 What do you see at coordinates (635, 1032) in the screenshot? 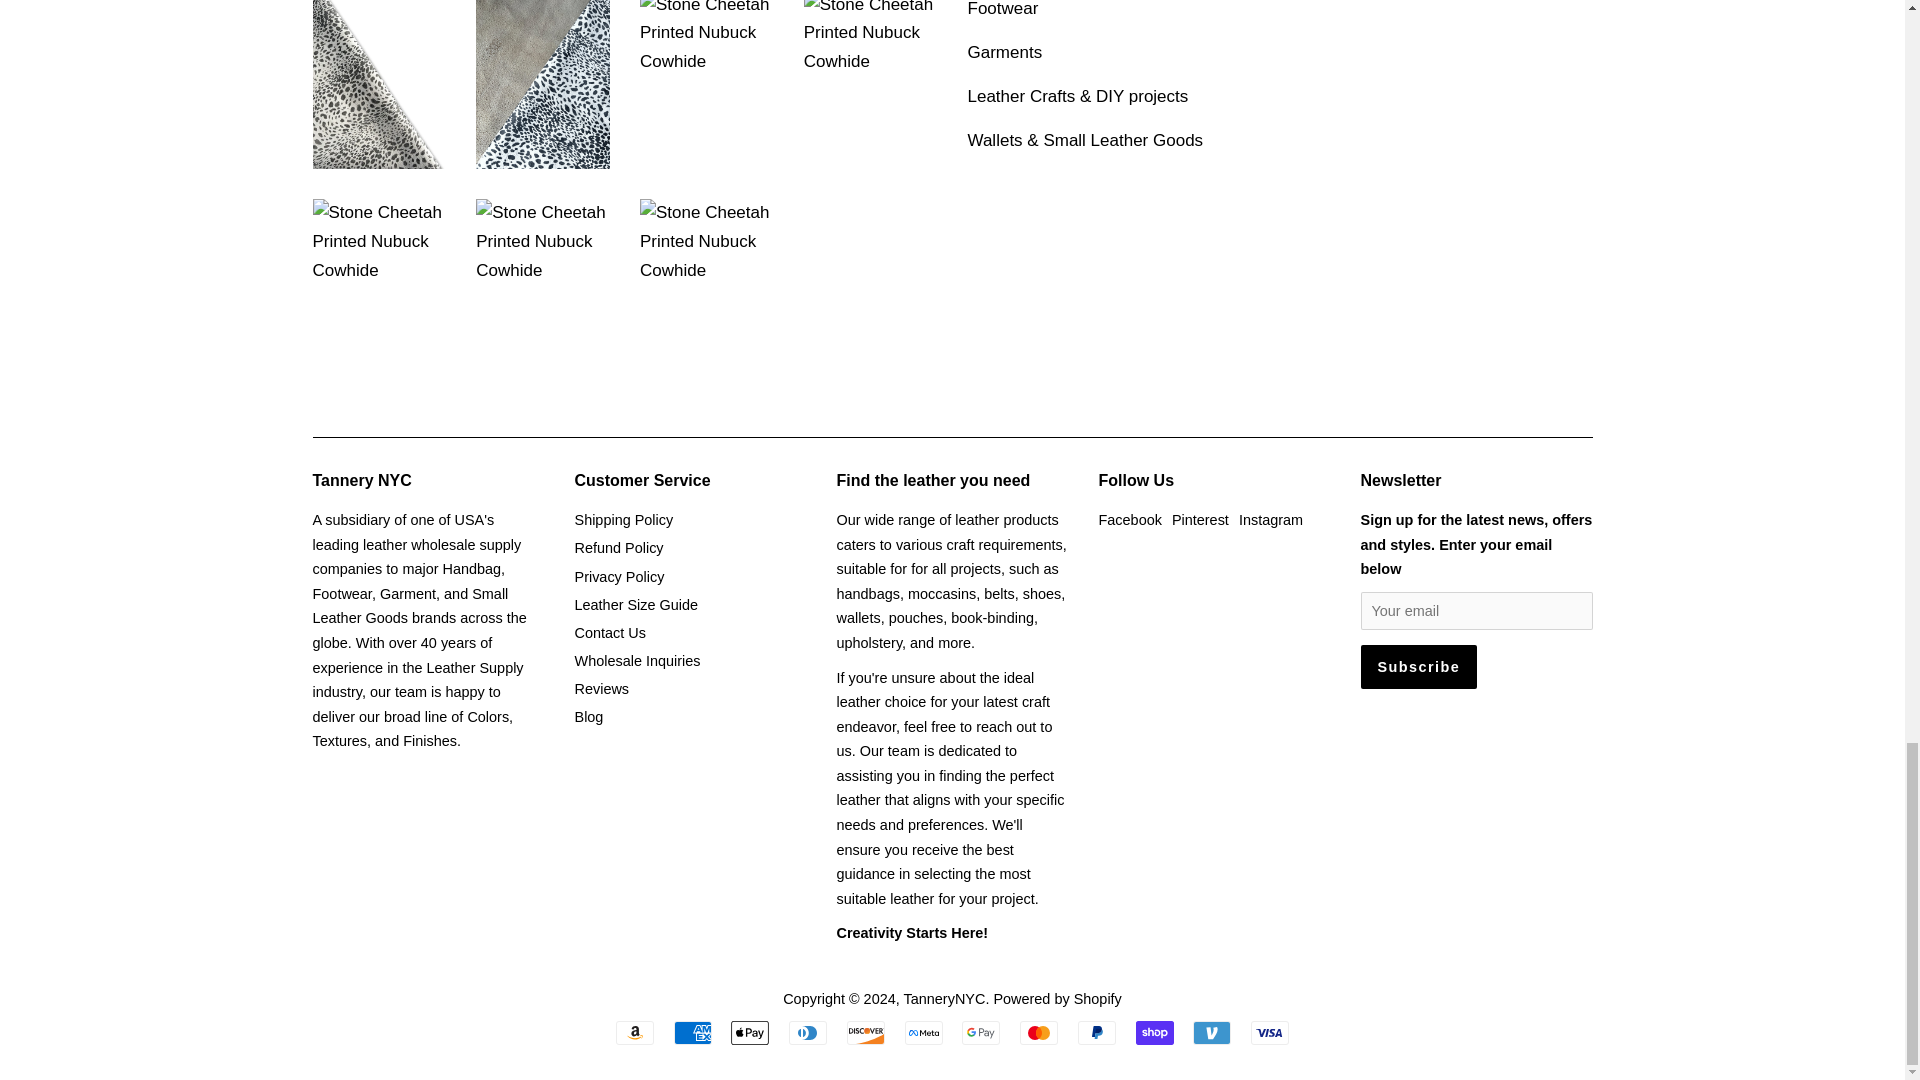
I see `Amazon` at bounding box center [635, 1032].